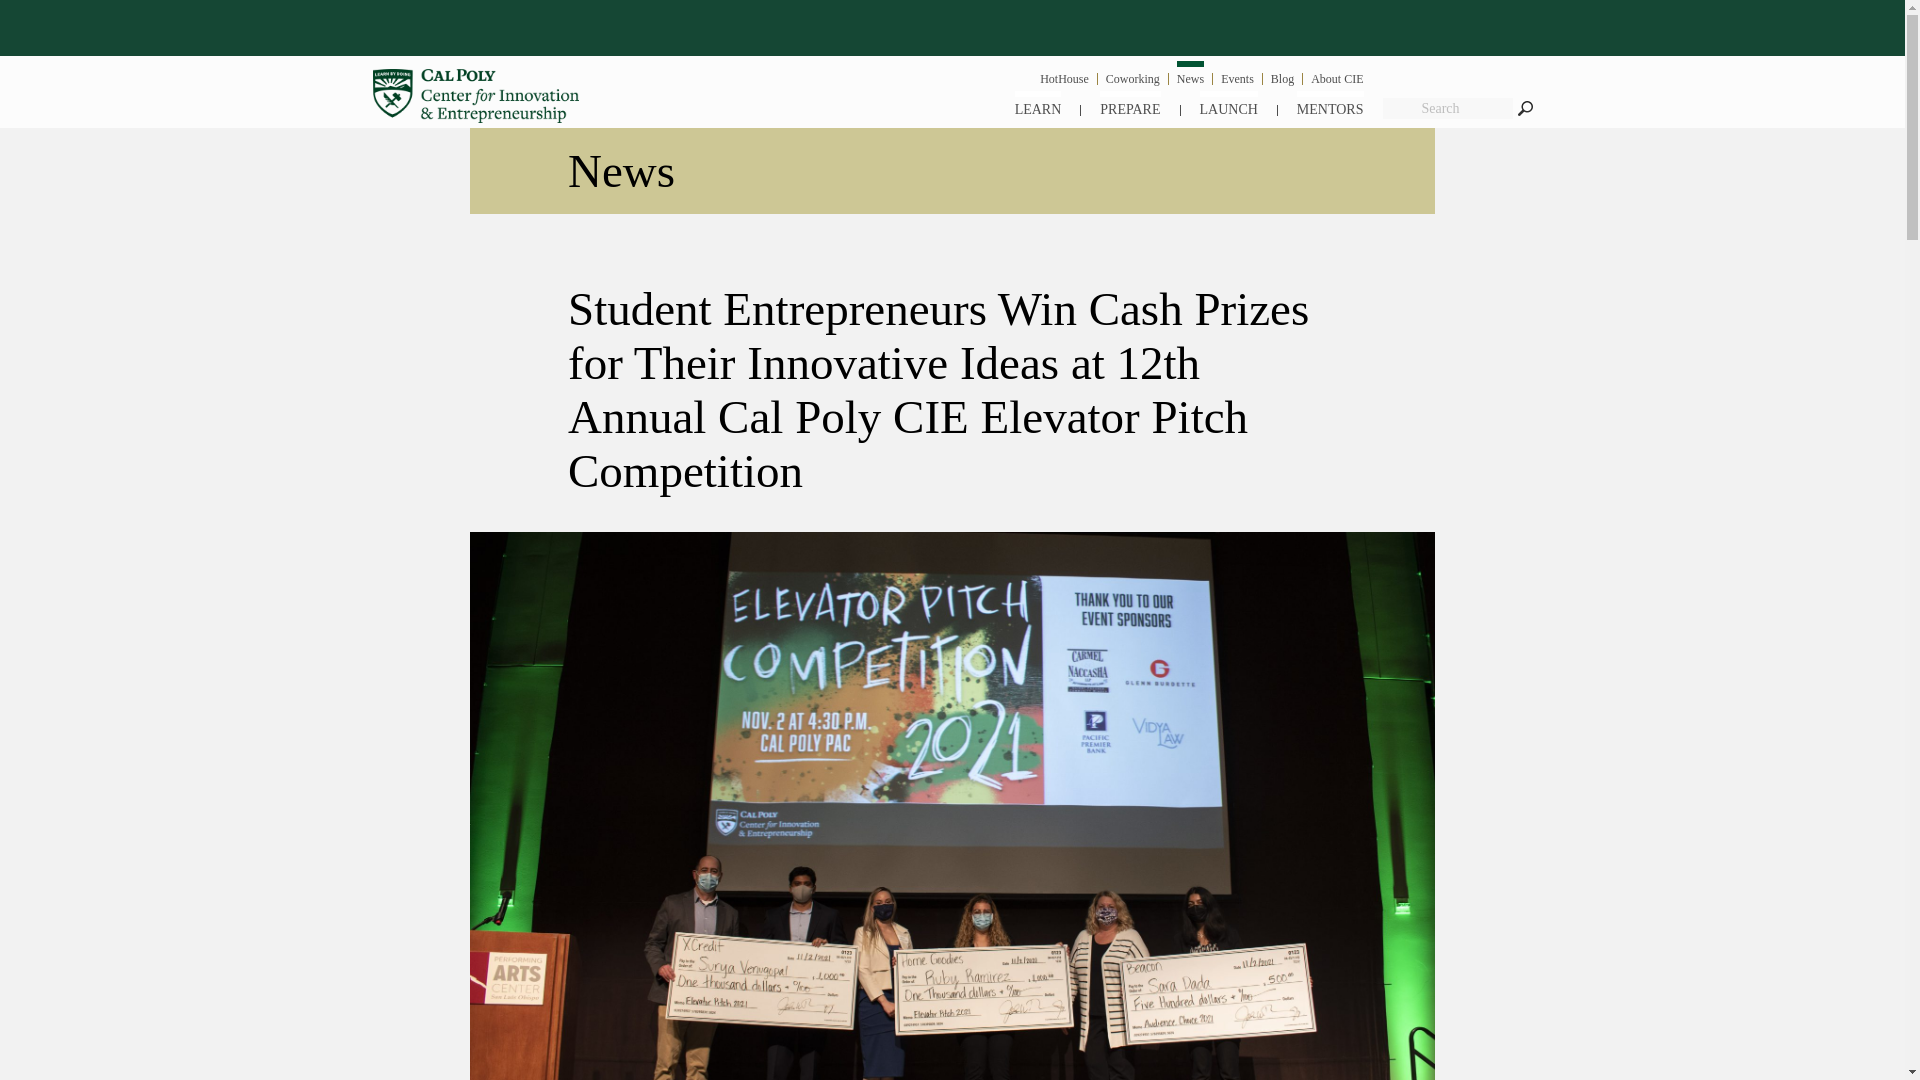  Describe the element at coordinates (1237, 76) in the screenshot. I see `Events` at that location.